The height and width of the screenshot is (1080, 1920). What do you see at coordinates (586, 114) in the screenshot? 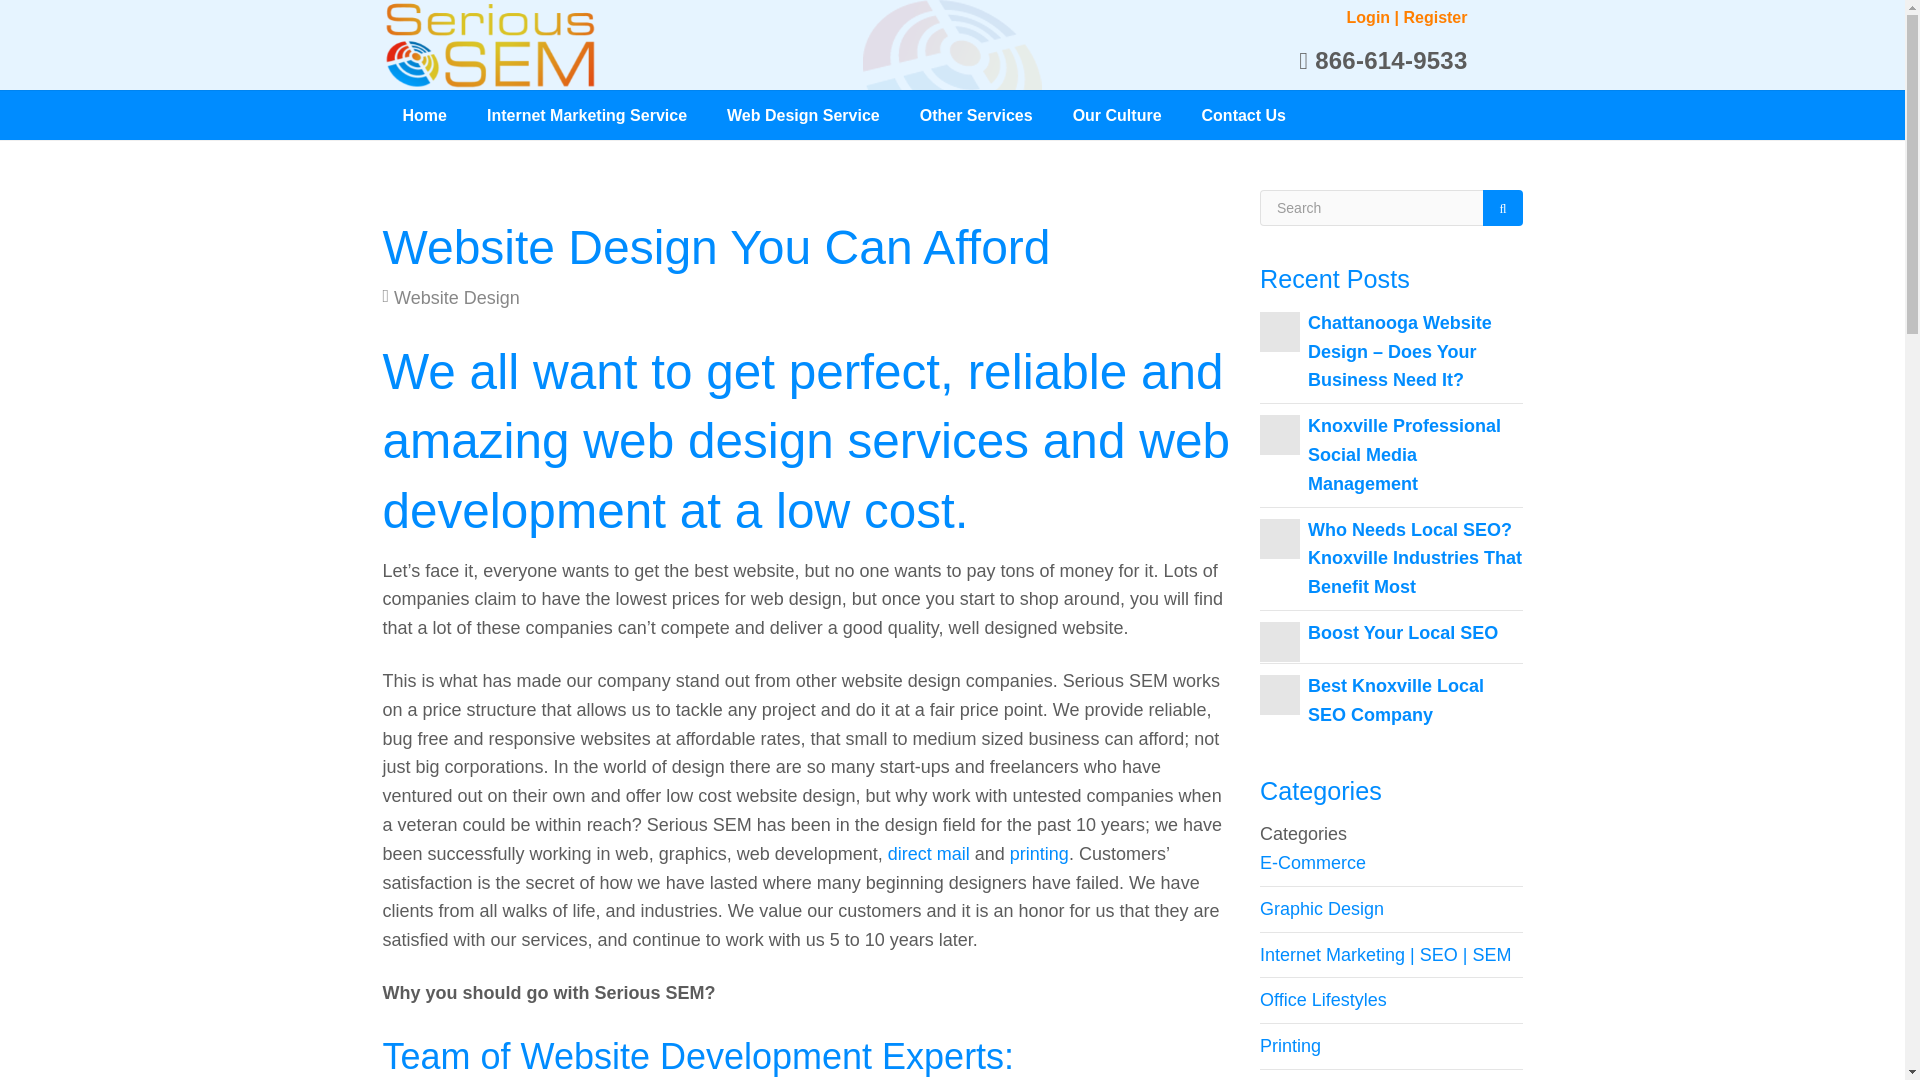
I see `Internet Marketing Service` at bounding box center [586, 114].